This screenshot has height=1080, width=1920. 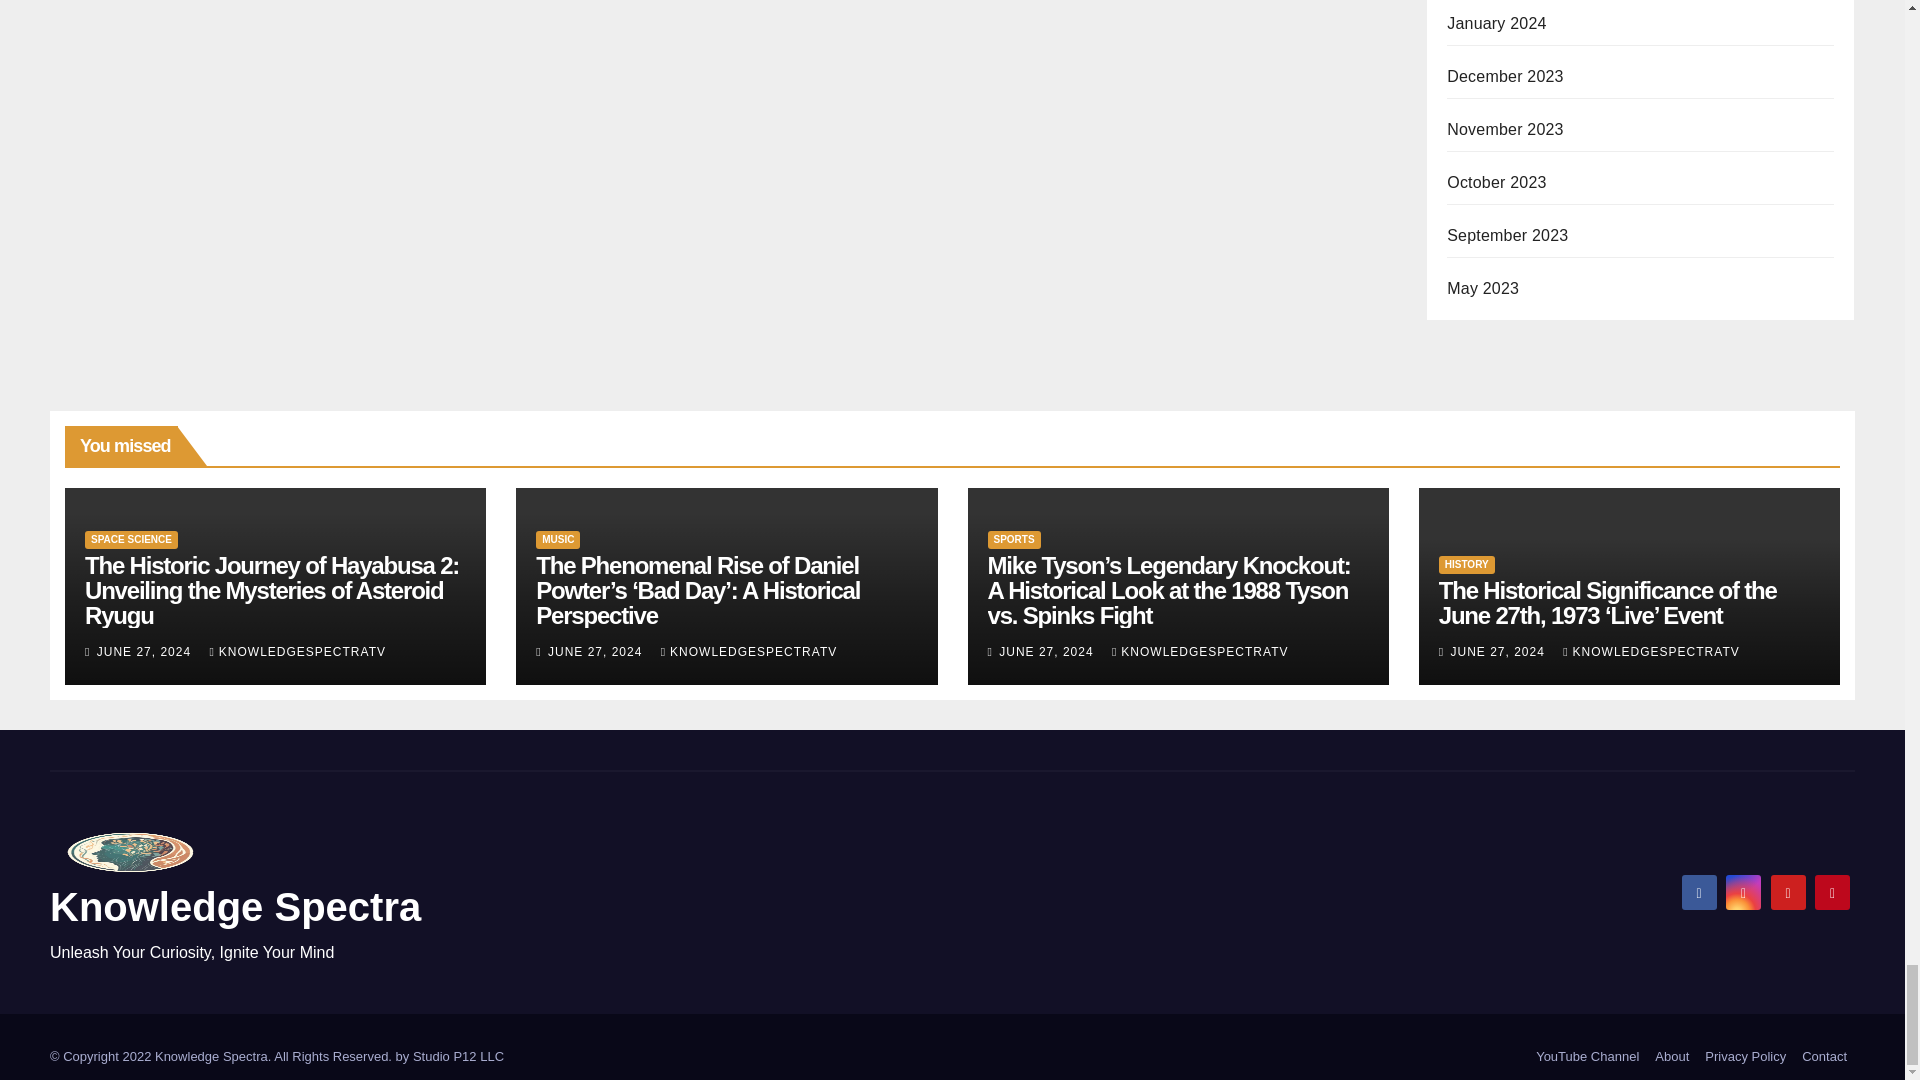 What do you see at coordinates (1588, 1056) in the screenshot?
I see `YouTube Channel` at bounding box center [1588, 1056].